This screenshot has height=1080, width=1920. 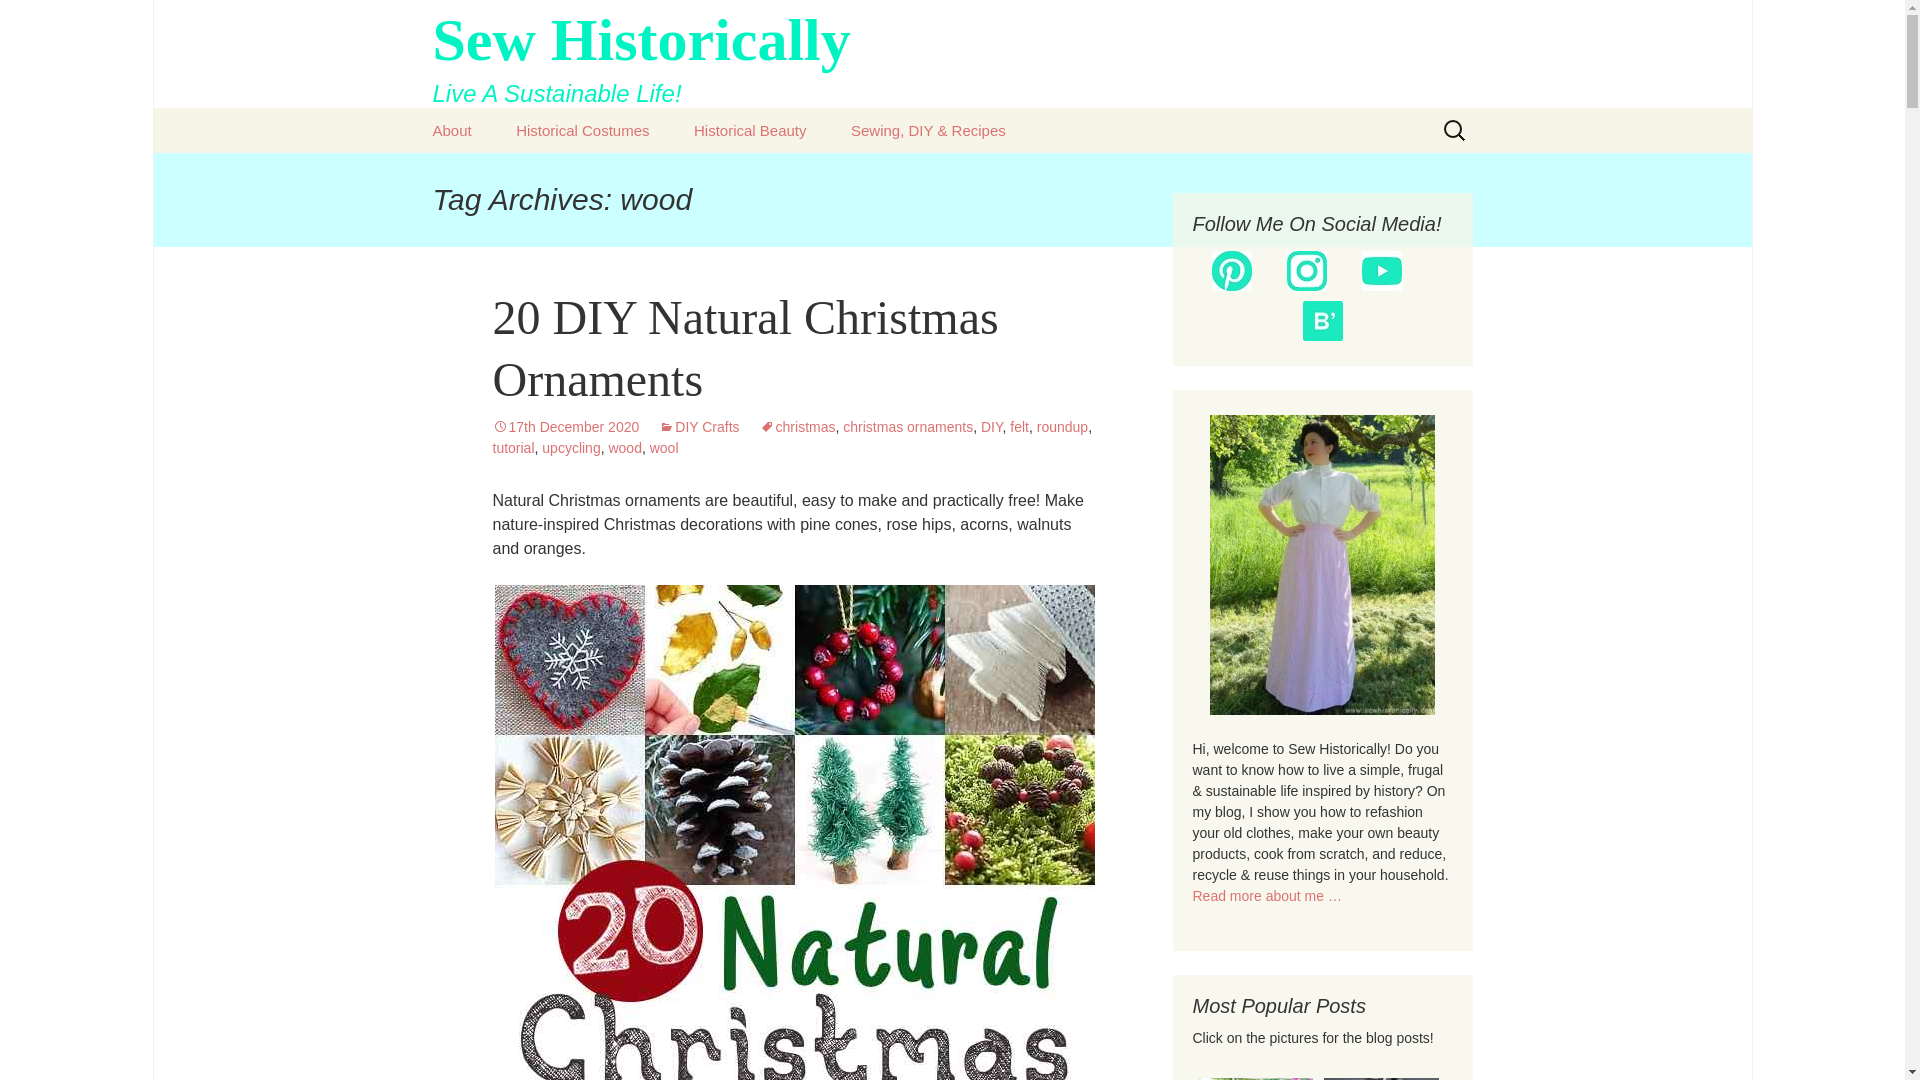 What do you see at coordinates (24, 21) in the screenshot?
I see `tutorial` at bounding box center [24, 21].